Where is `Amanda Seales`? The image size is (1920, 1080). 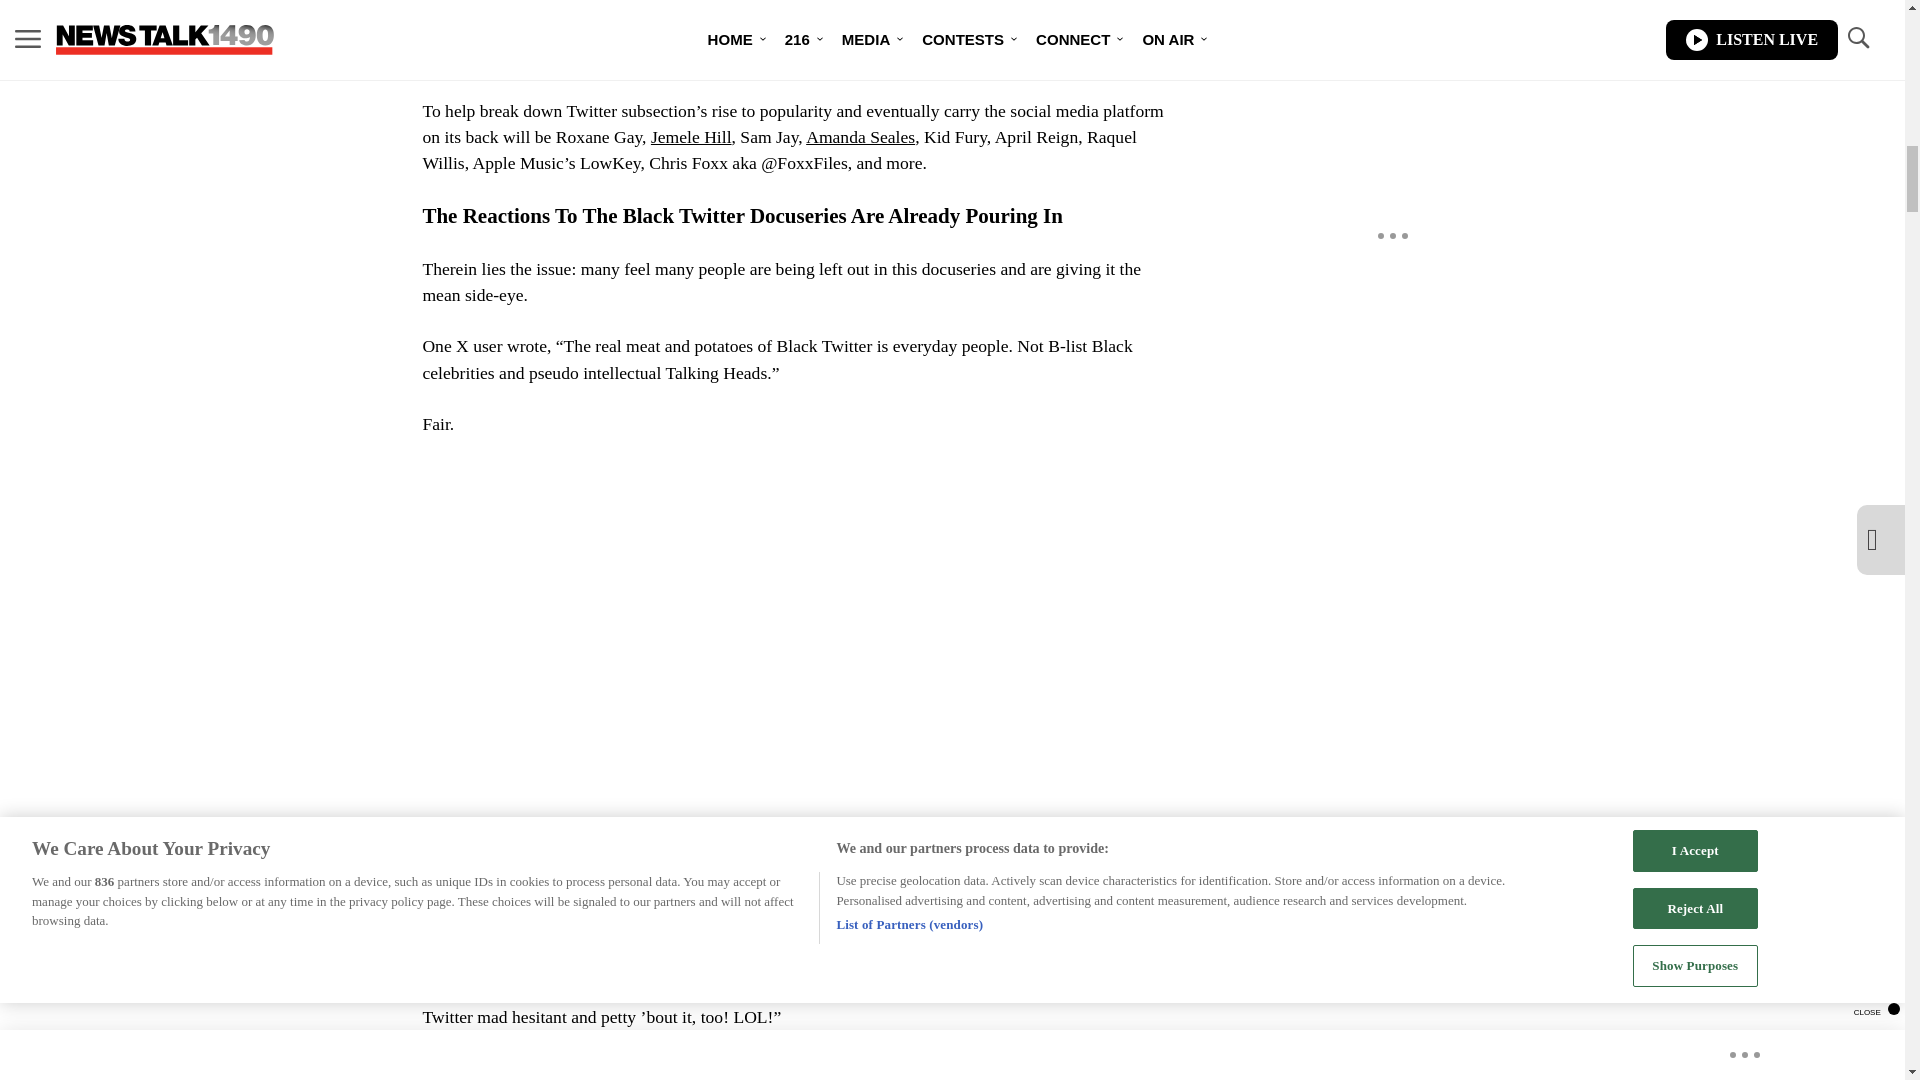 Amanda Seales is located at coordinates (860, 136).